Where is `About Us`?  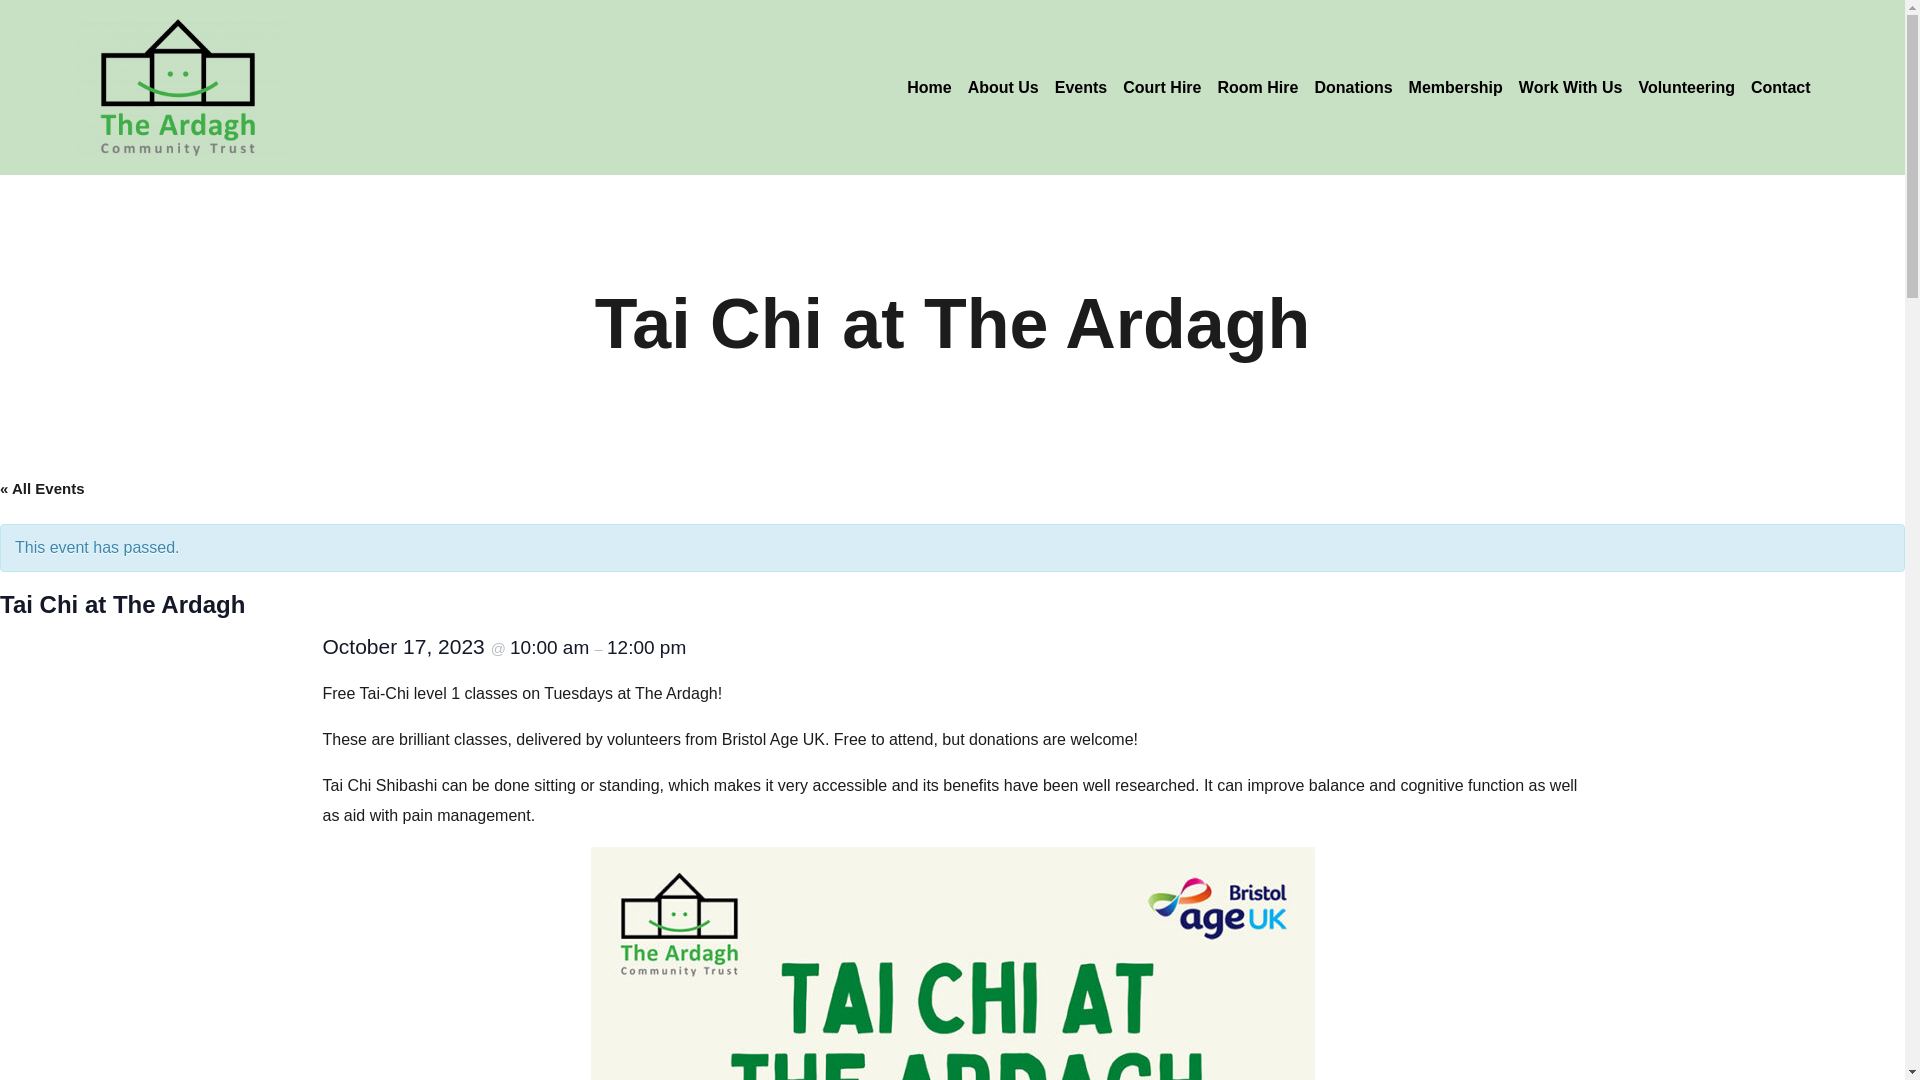
About Us is located at coordinates (1003, 86).